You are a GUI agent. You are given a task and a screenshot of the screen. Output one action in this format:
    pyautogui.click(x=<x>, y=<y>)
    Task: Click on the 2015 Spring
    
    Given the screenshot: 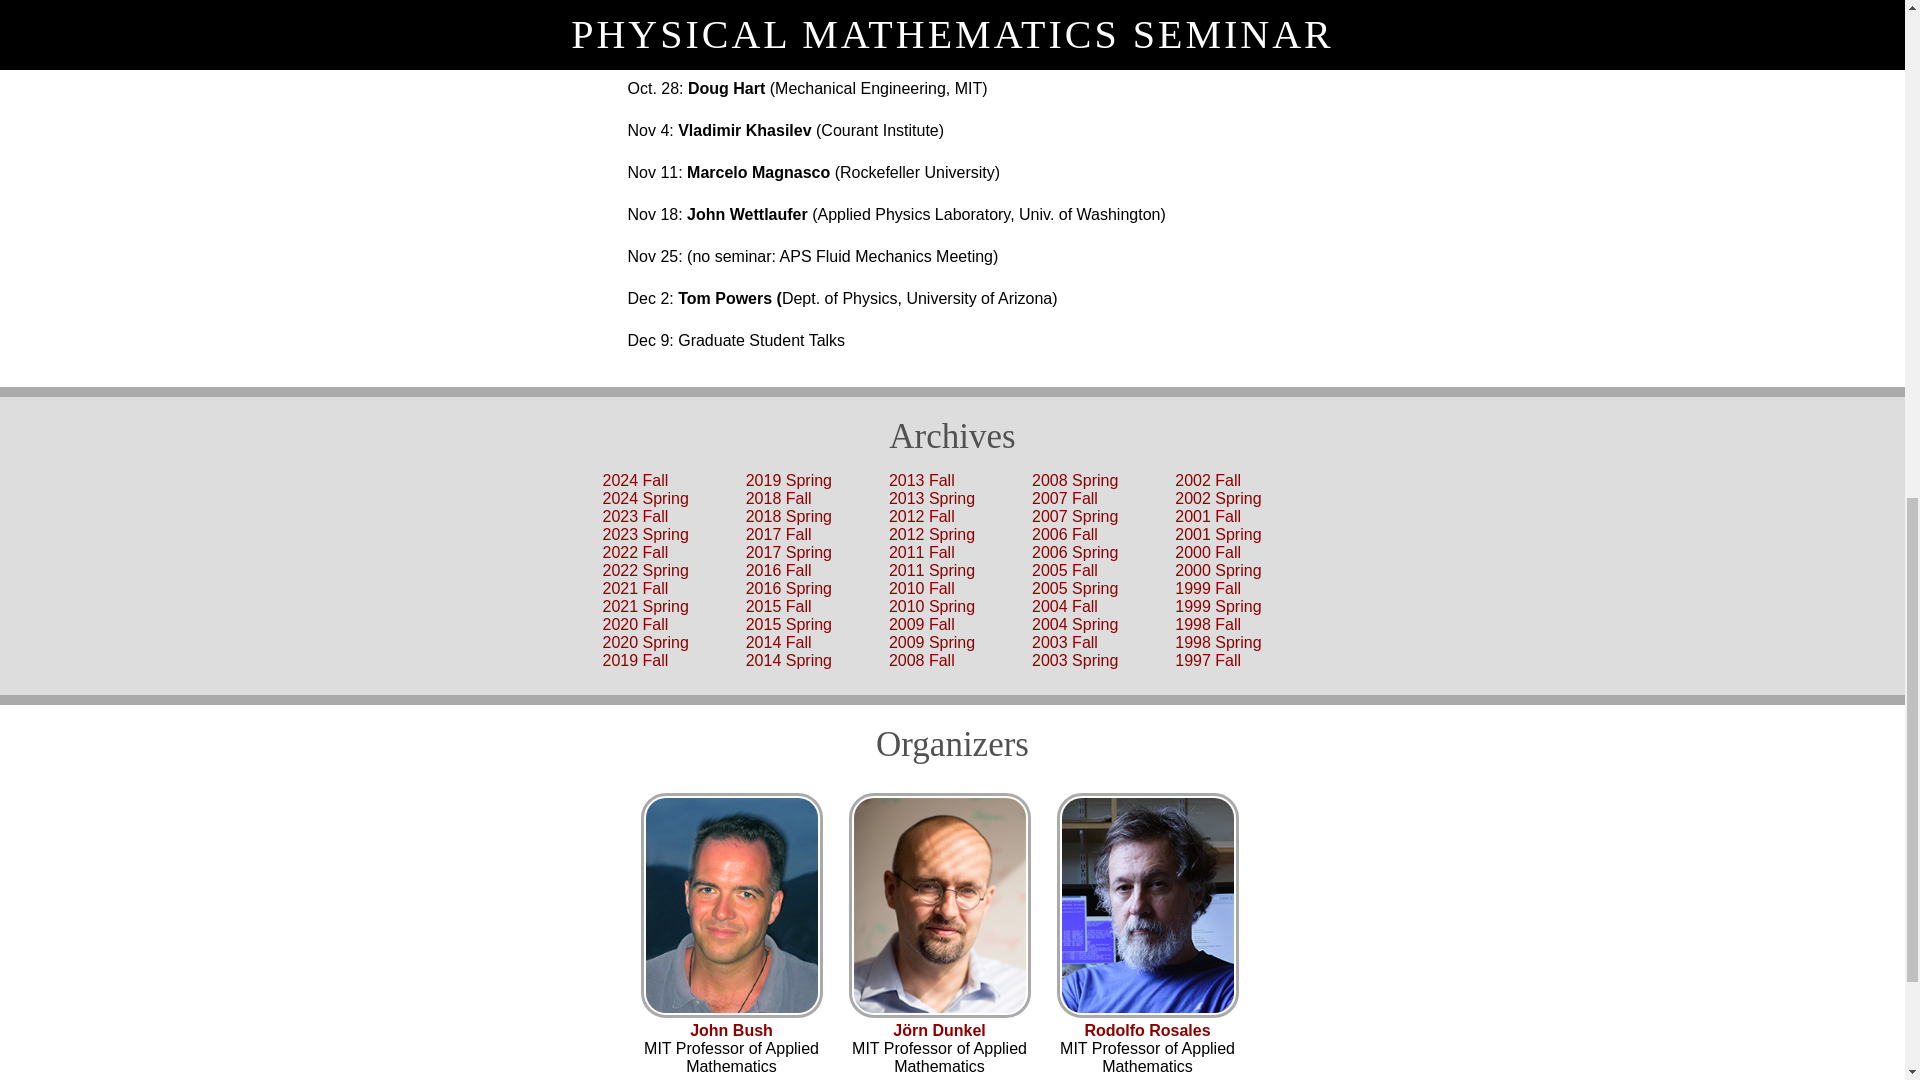 What is the action you would take?
    pyautogui.click(x=788, y=624)
    